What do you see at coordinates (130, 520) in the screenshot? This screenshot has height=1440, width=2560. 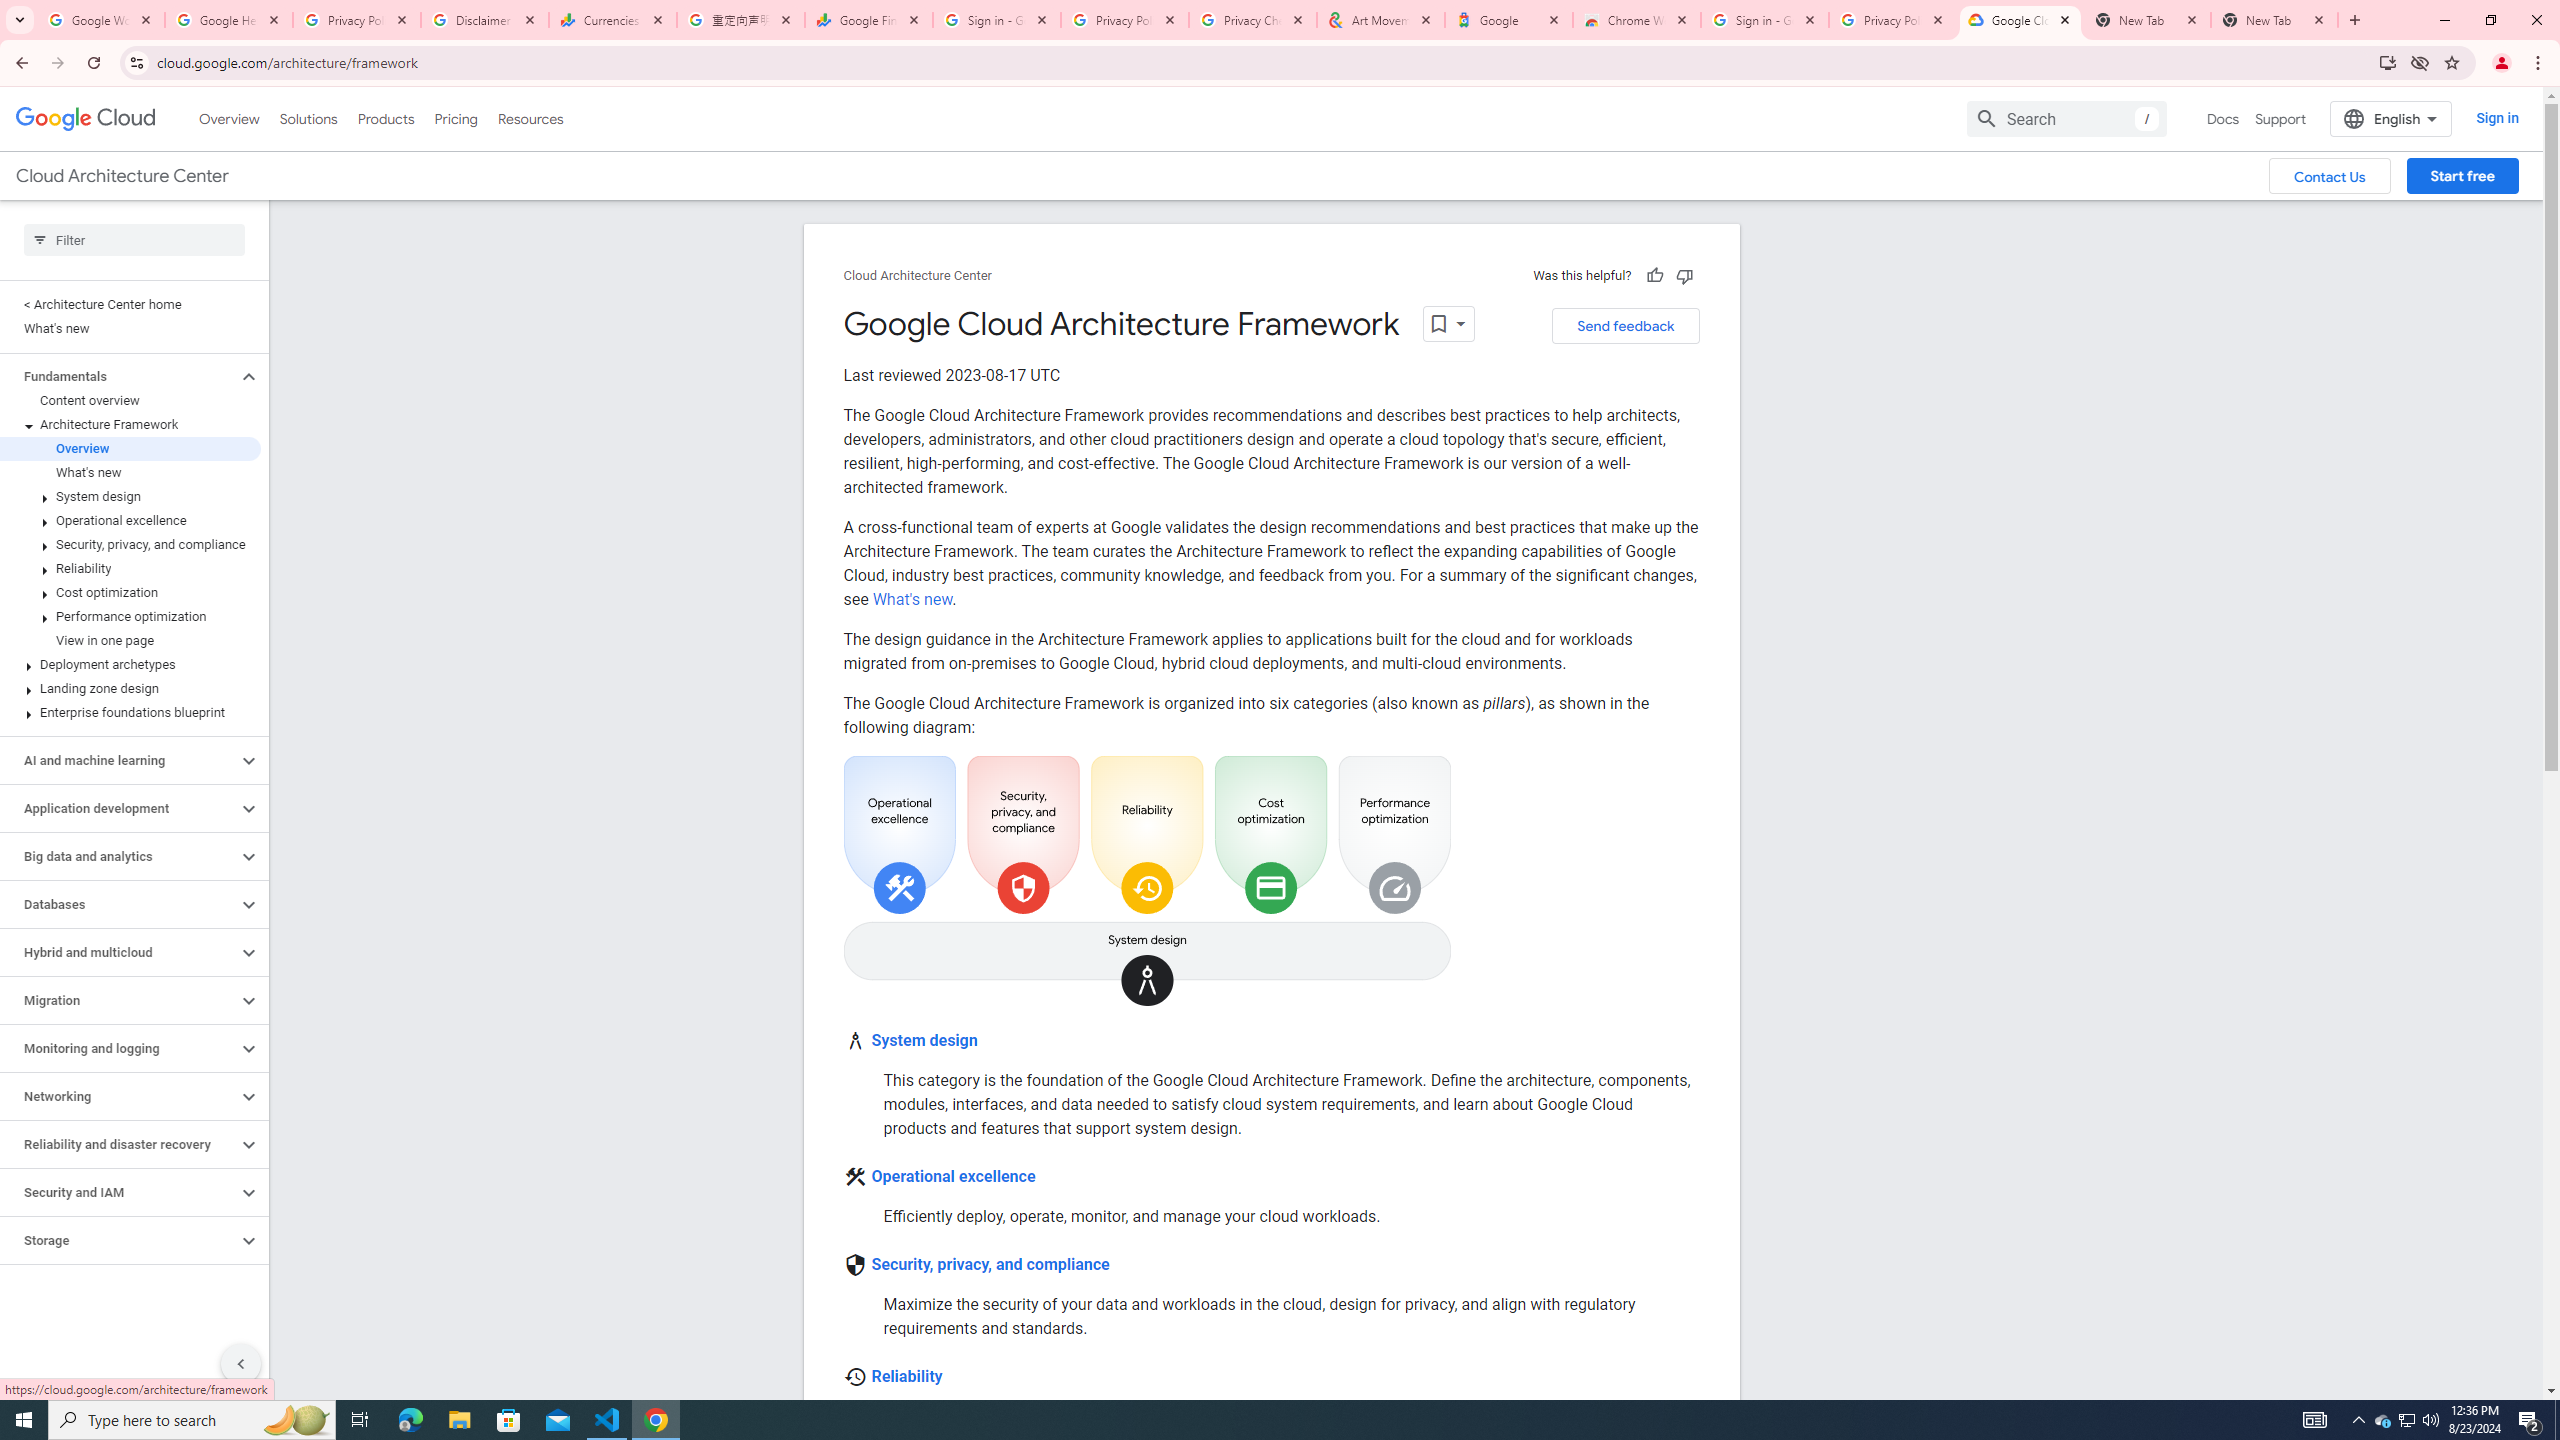 I see `Operational excellence` at bounding box center [130, 520].